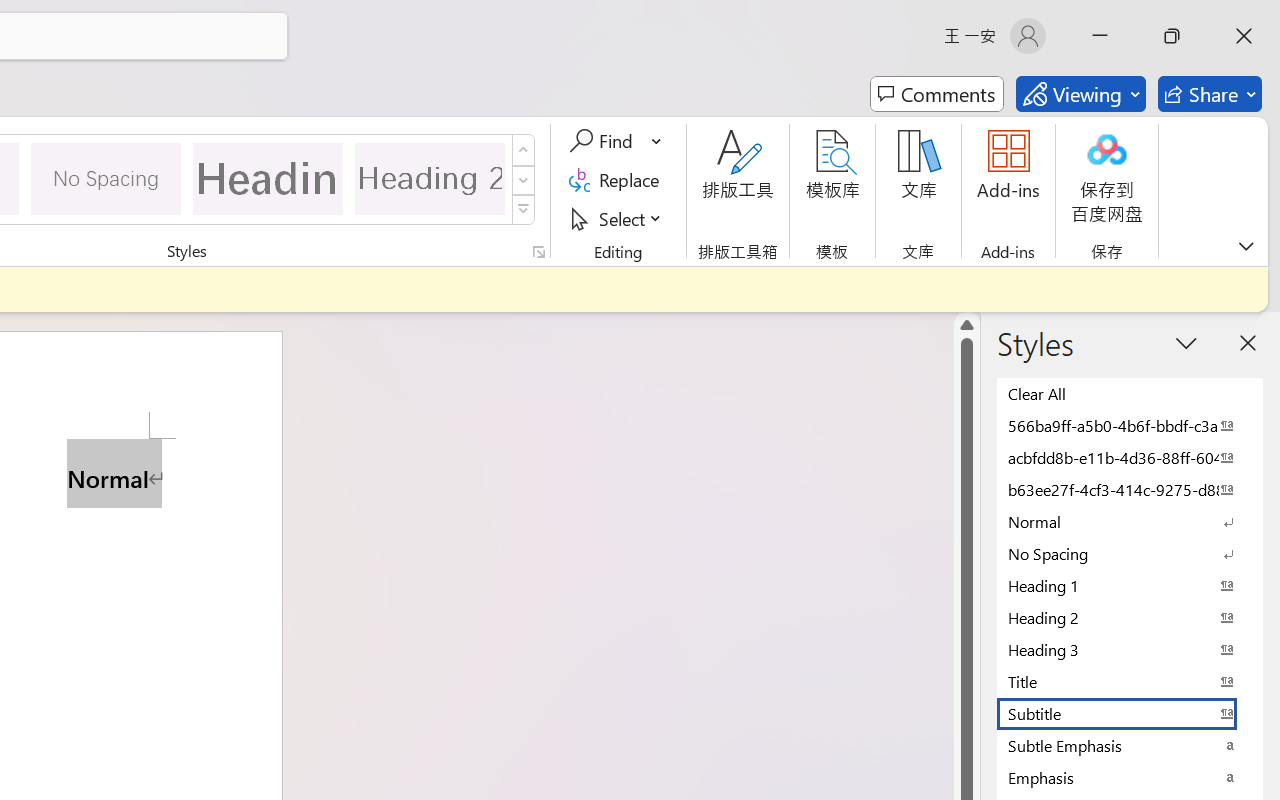 Image resolution: width=1280 pixels, height=800 pixels. I want to click on acbfdd8b-e11b-4d36-88ff-6049b138f862, so click(1130, 457).